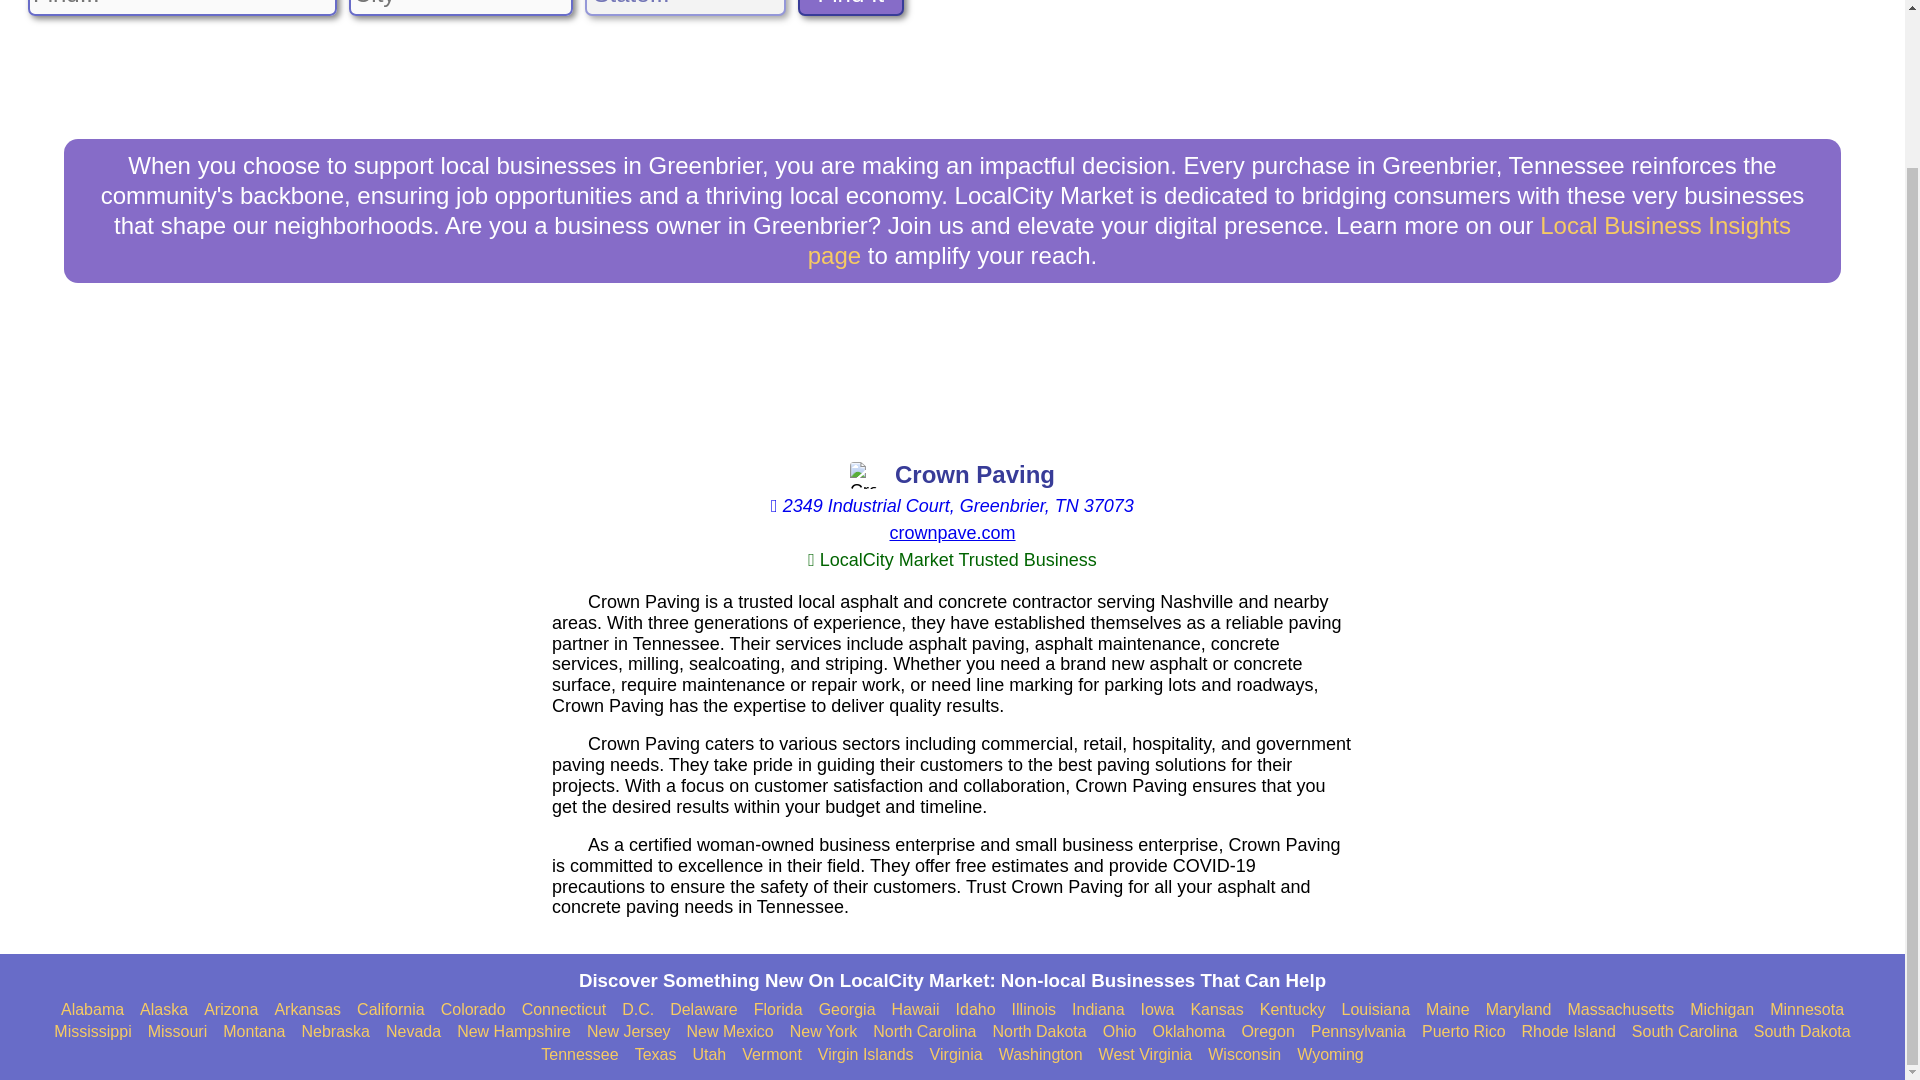  What do you see at coordinates (92, 1010) in the screenshot?
I see `Find Businesses in Alabama` at bounding box center [92, 1010].